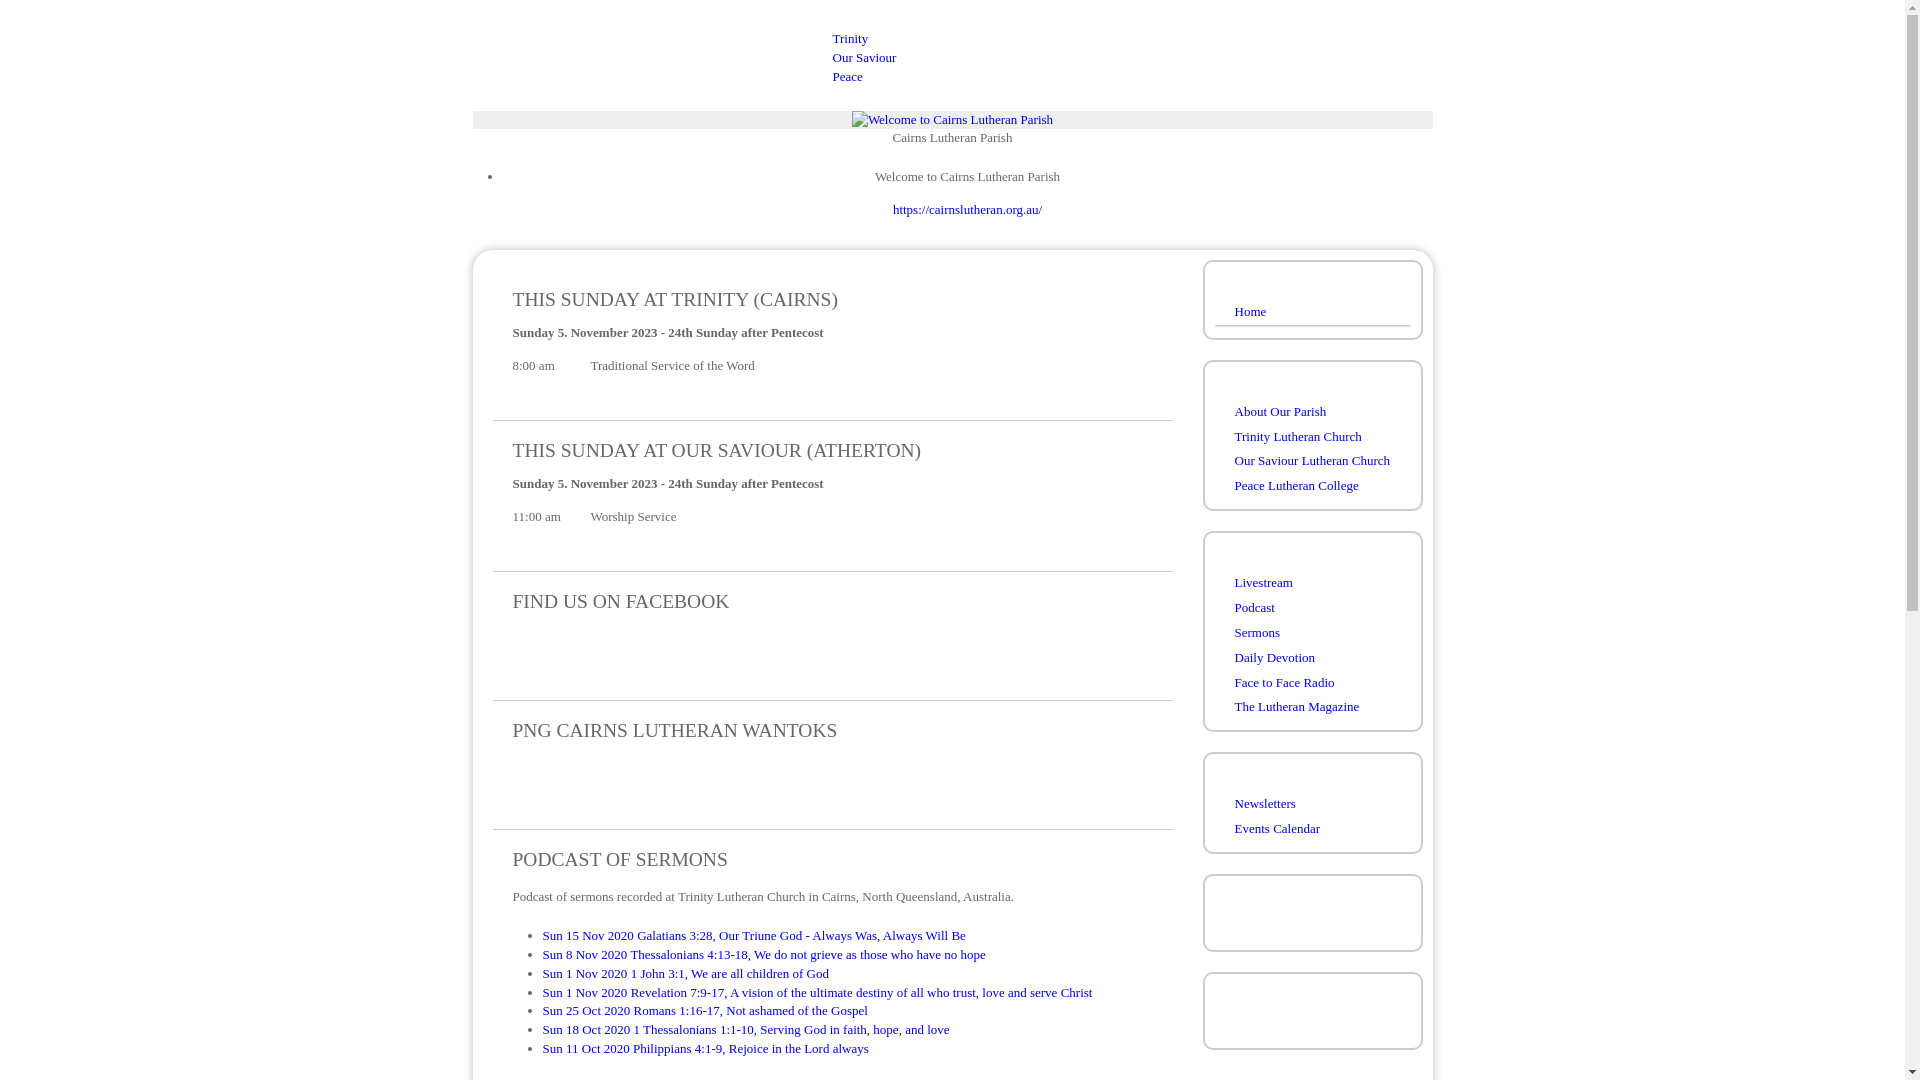  Describe the element at coordinates (1312, 608) in the screenshot. I see `Podcast` at that location.